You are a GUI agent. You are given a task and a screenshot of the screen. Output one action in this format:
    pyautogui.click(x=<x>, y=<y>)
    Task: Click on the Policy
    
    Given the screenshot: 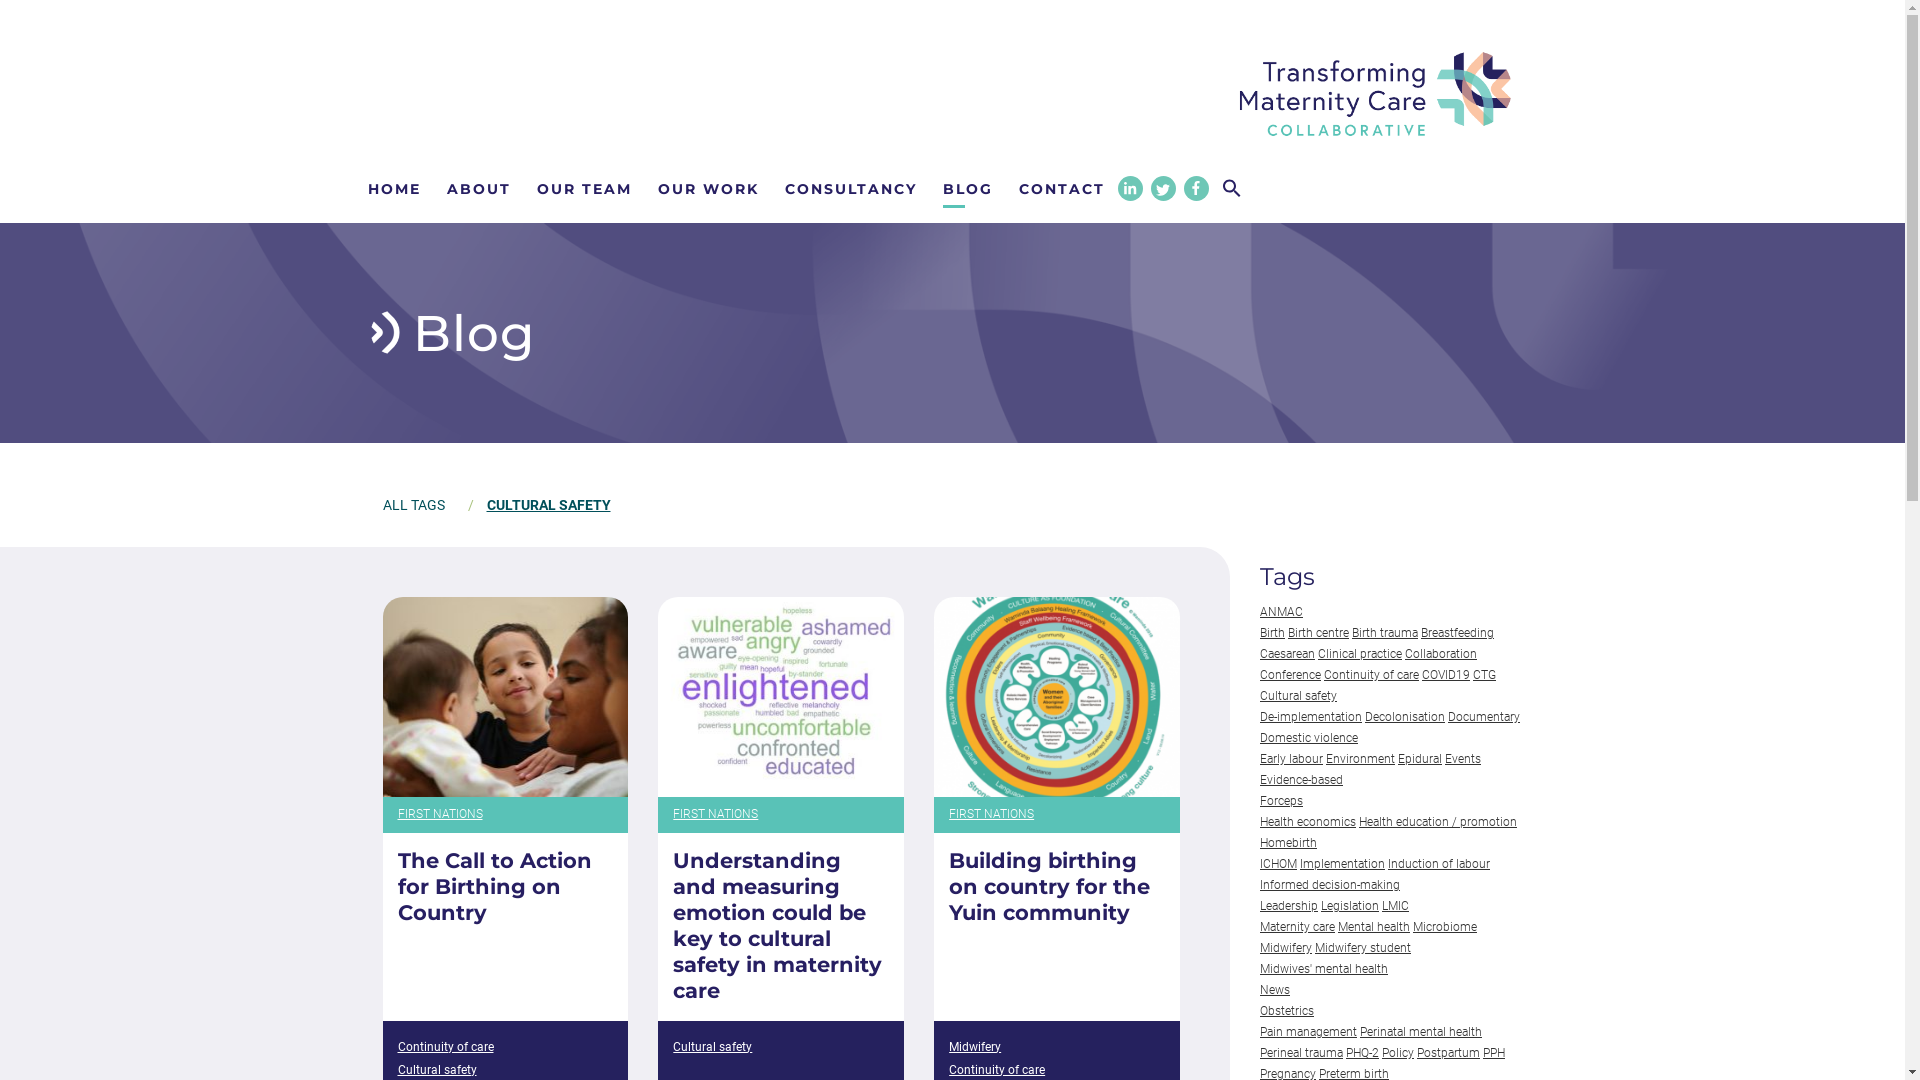 What is the action you would take?
    pyautogui.click(x=1398, y=1053)
    